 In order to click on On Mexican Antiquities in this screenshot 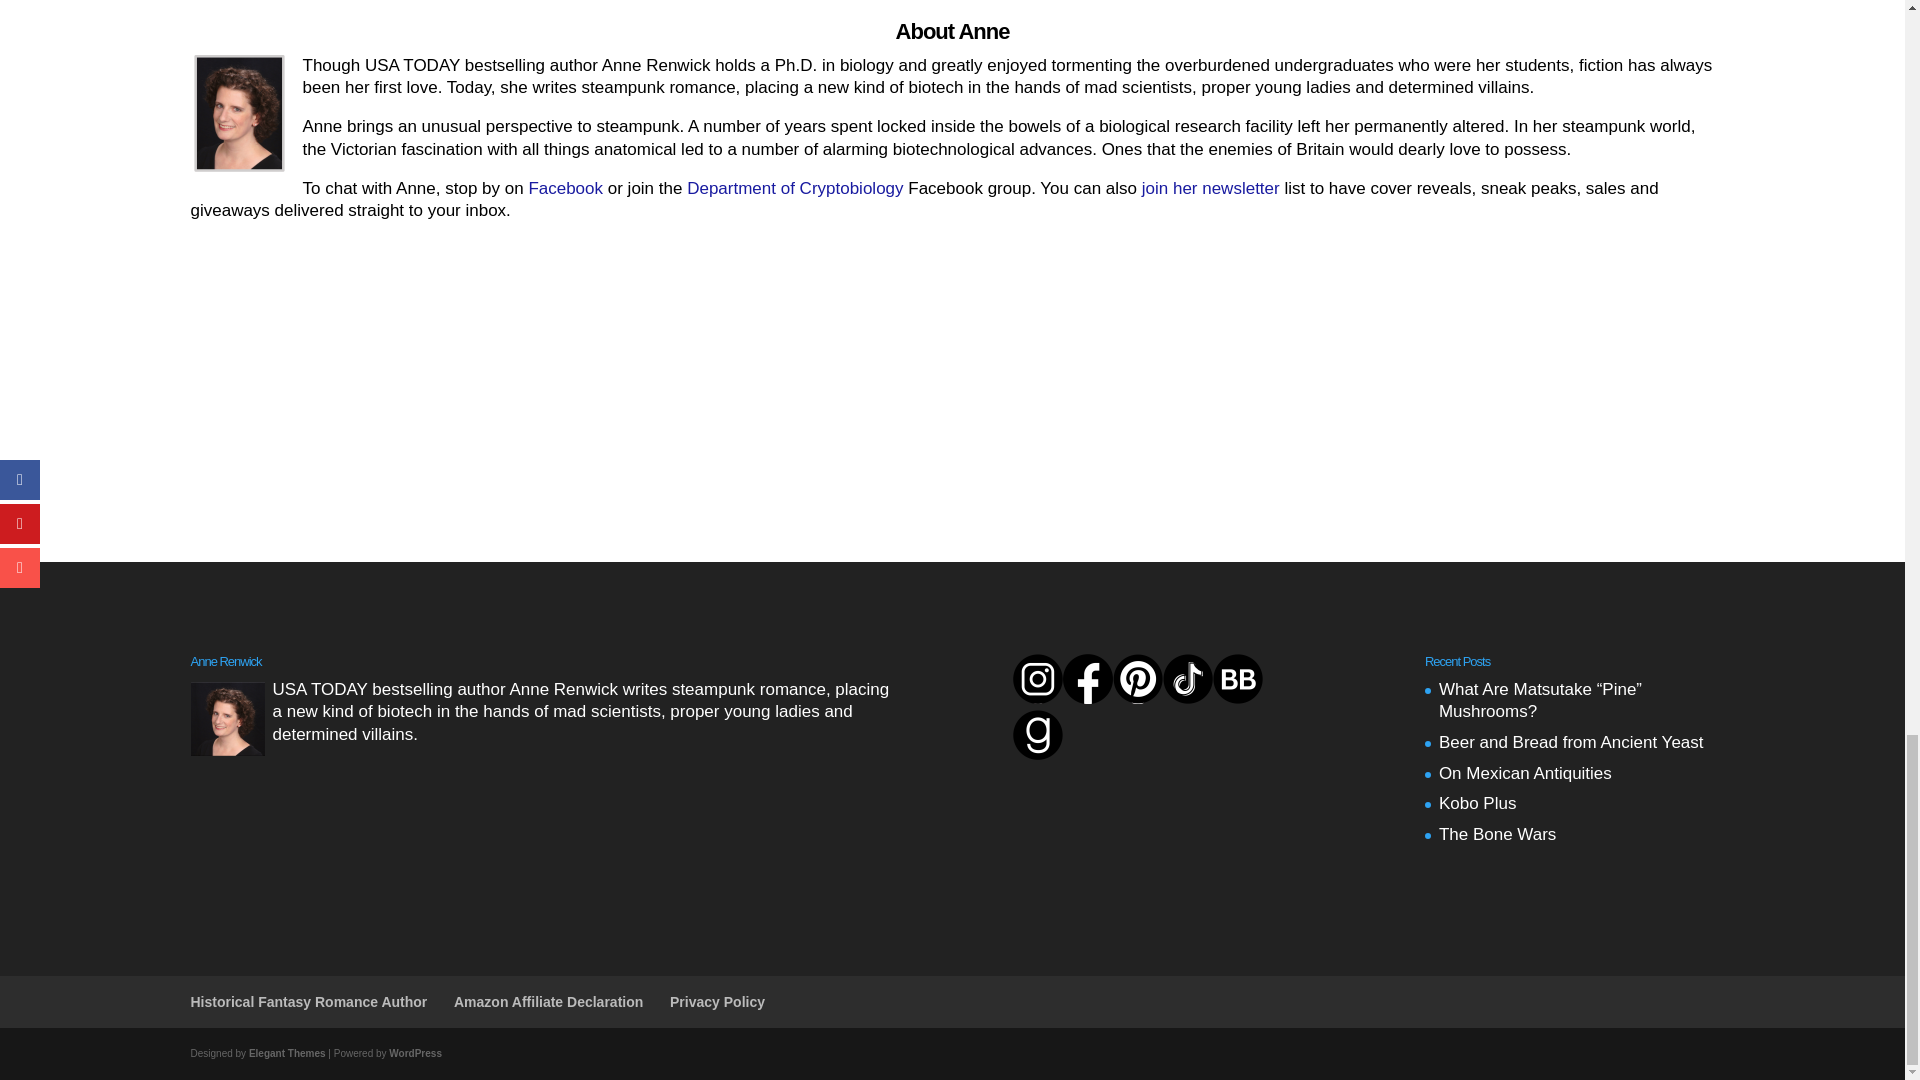, I will do `click(1525, 773)`.